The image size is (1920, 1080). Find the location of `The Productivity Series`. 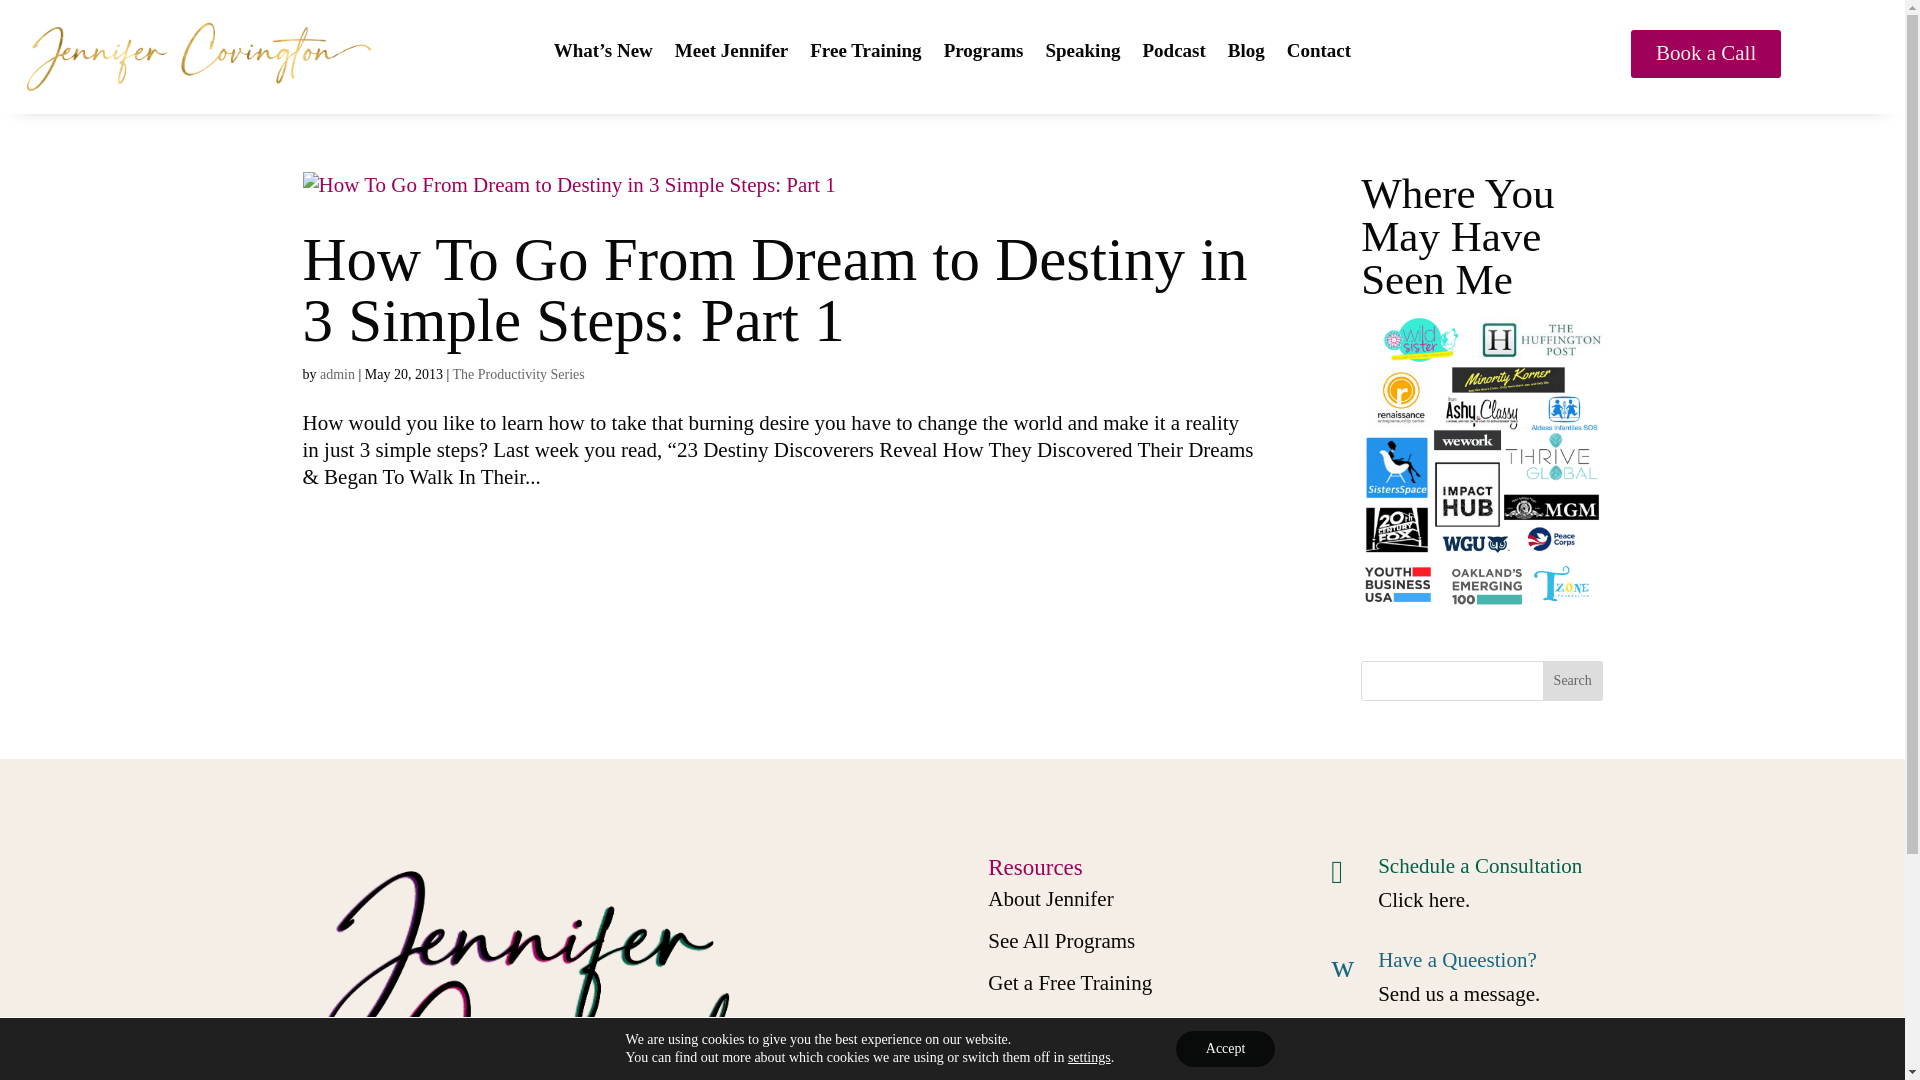

The Productivity Series is located at coordinates (519, 374).